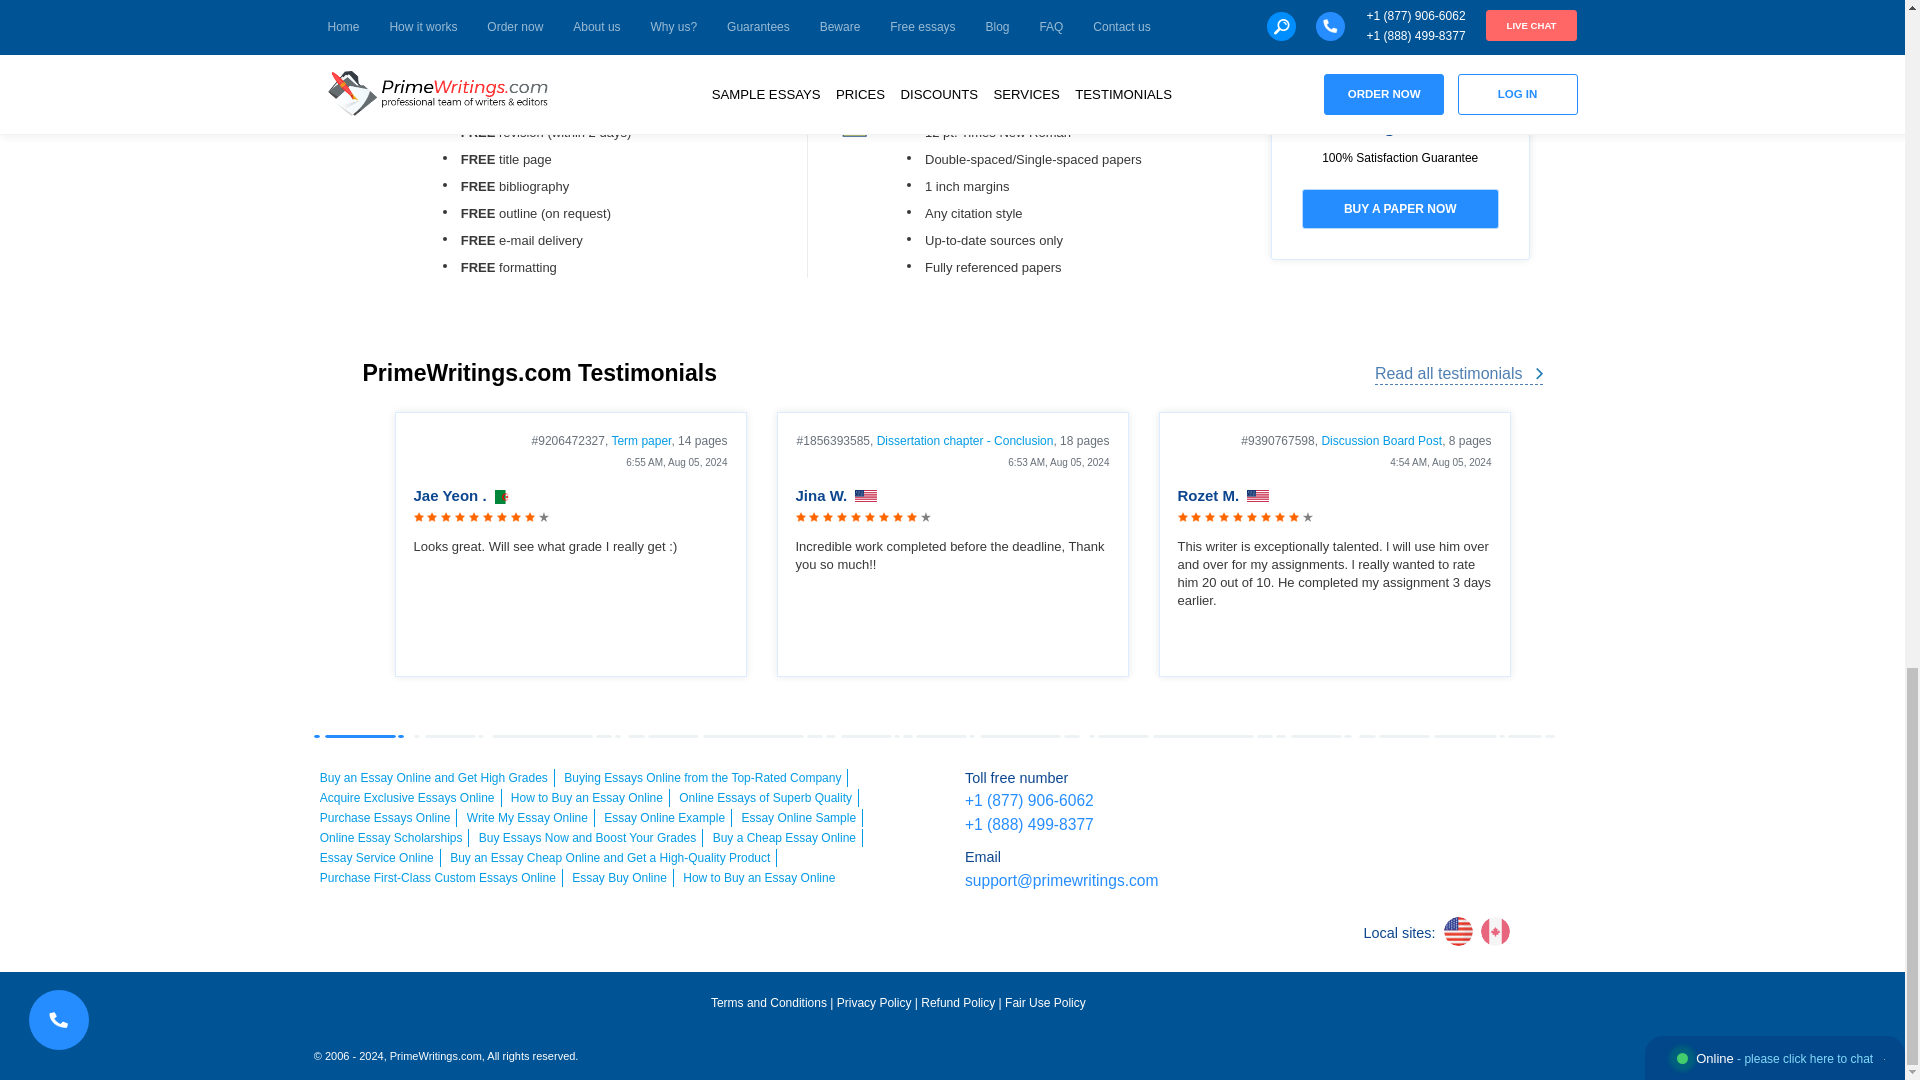 The image size is (1920, 1080). What do you see at coordinates (1438, 790) in the screenshot?
I see `Credit cards by American Express` at bounding box center [1438, 790].